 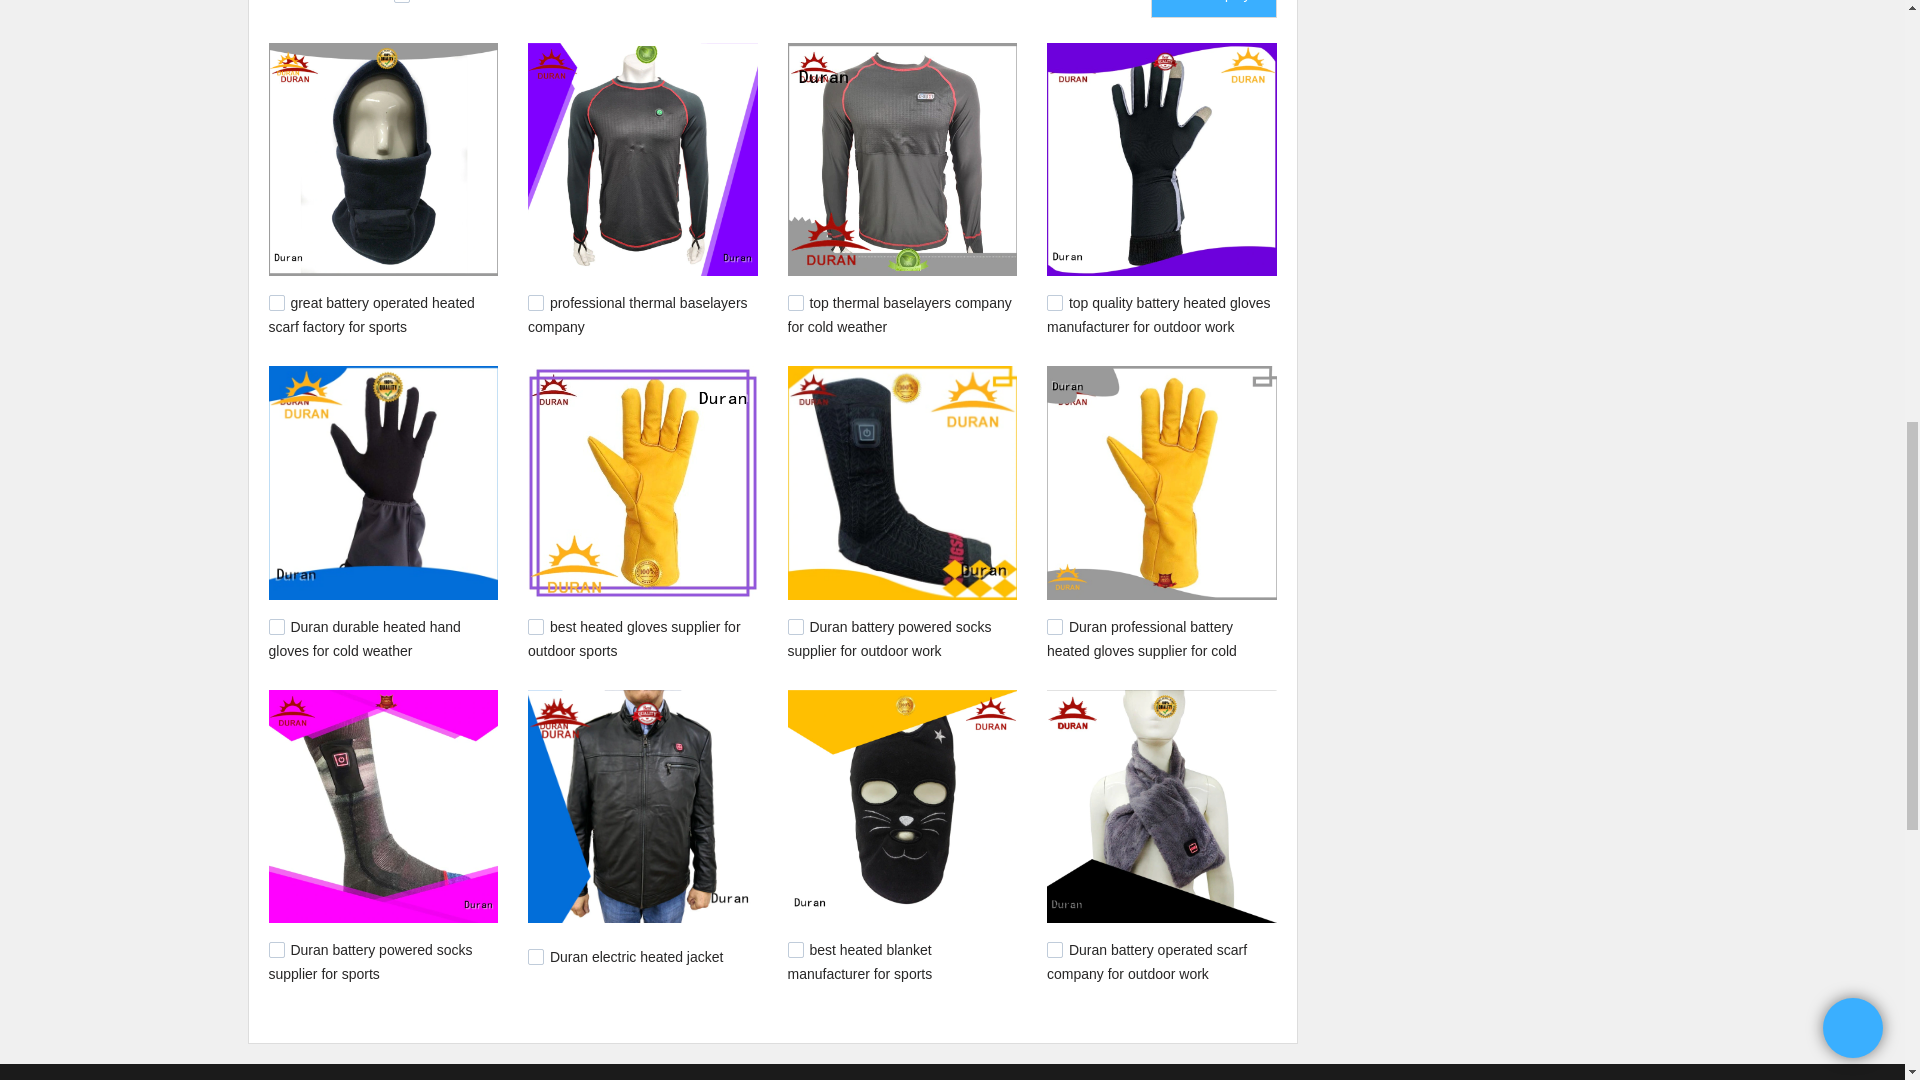 What do you see at coordinates (634, 638) in the screenshot?
I see `best heated gloves supplier for outdoor sports` at bounding box center [634, 638].